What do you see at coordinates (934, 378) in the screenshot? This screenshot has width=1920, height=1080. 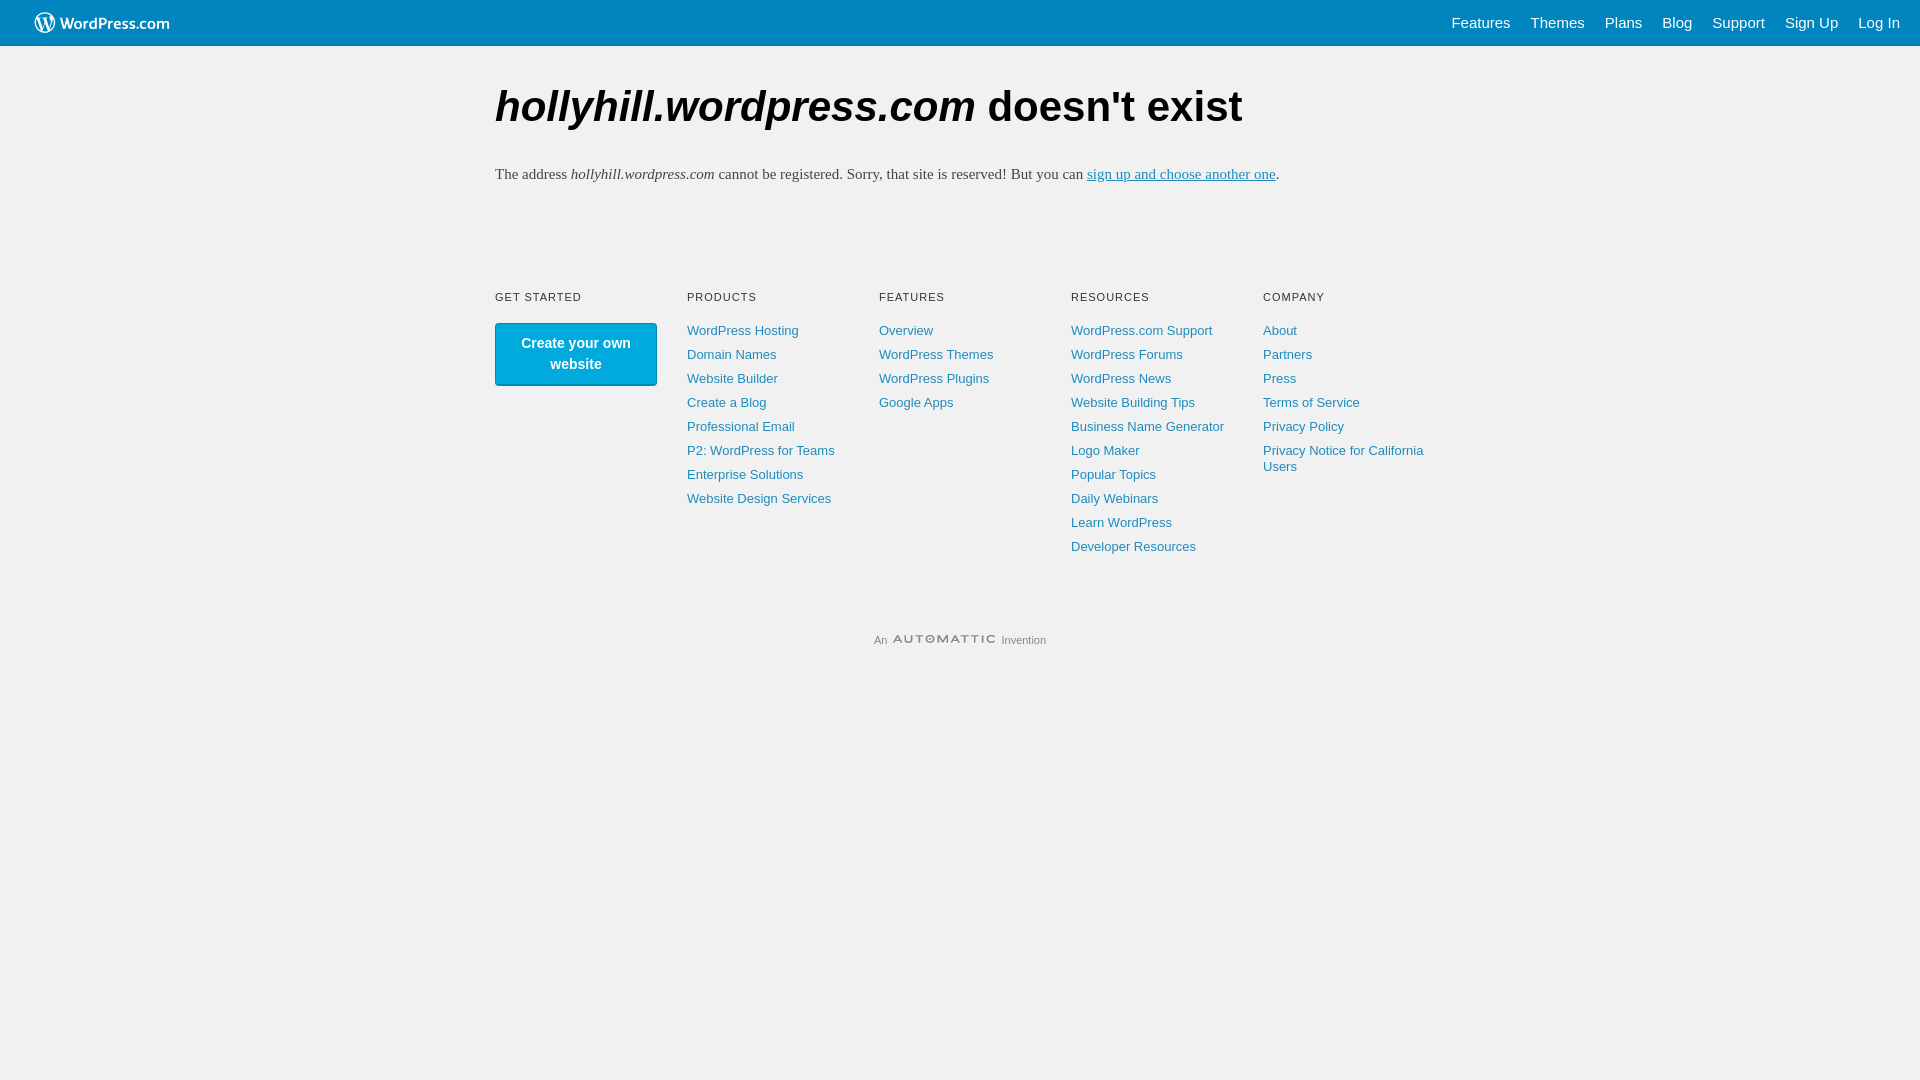 I see `WordPress Plugins` at bounding box center [934, 378].